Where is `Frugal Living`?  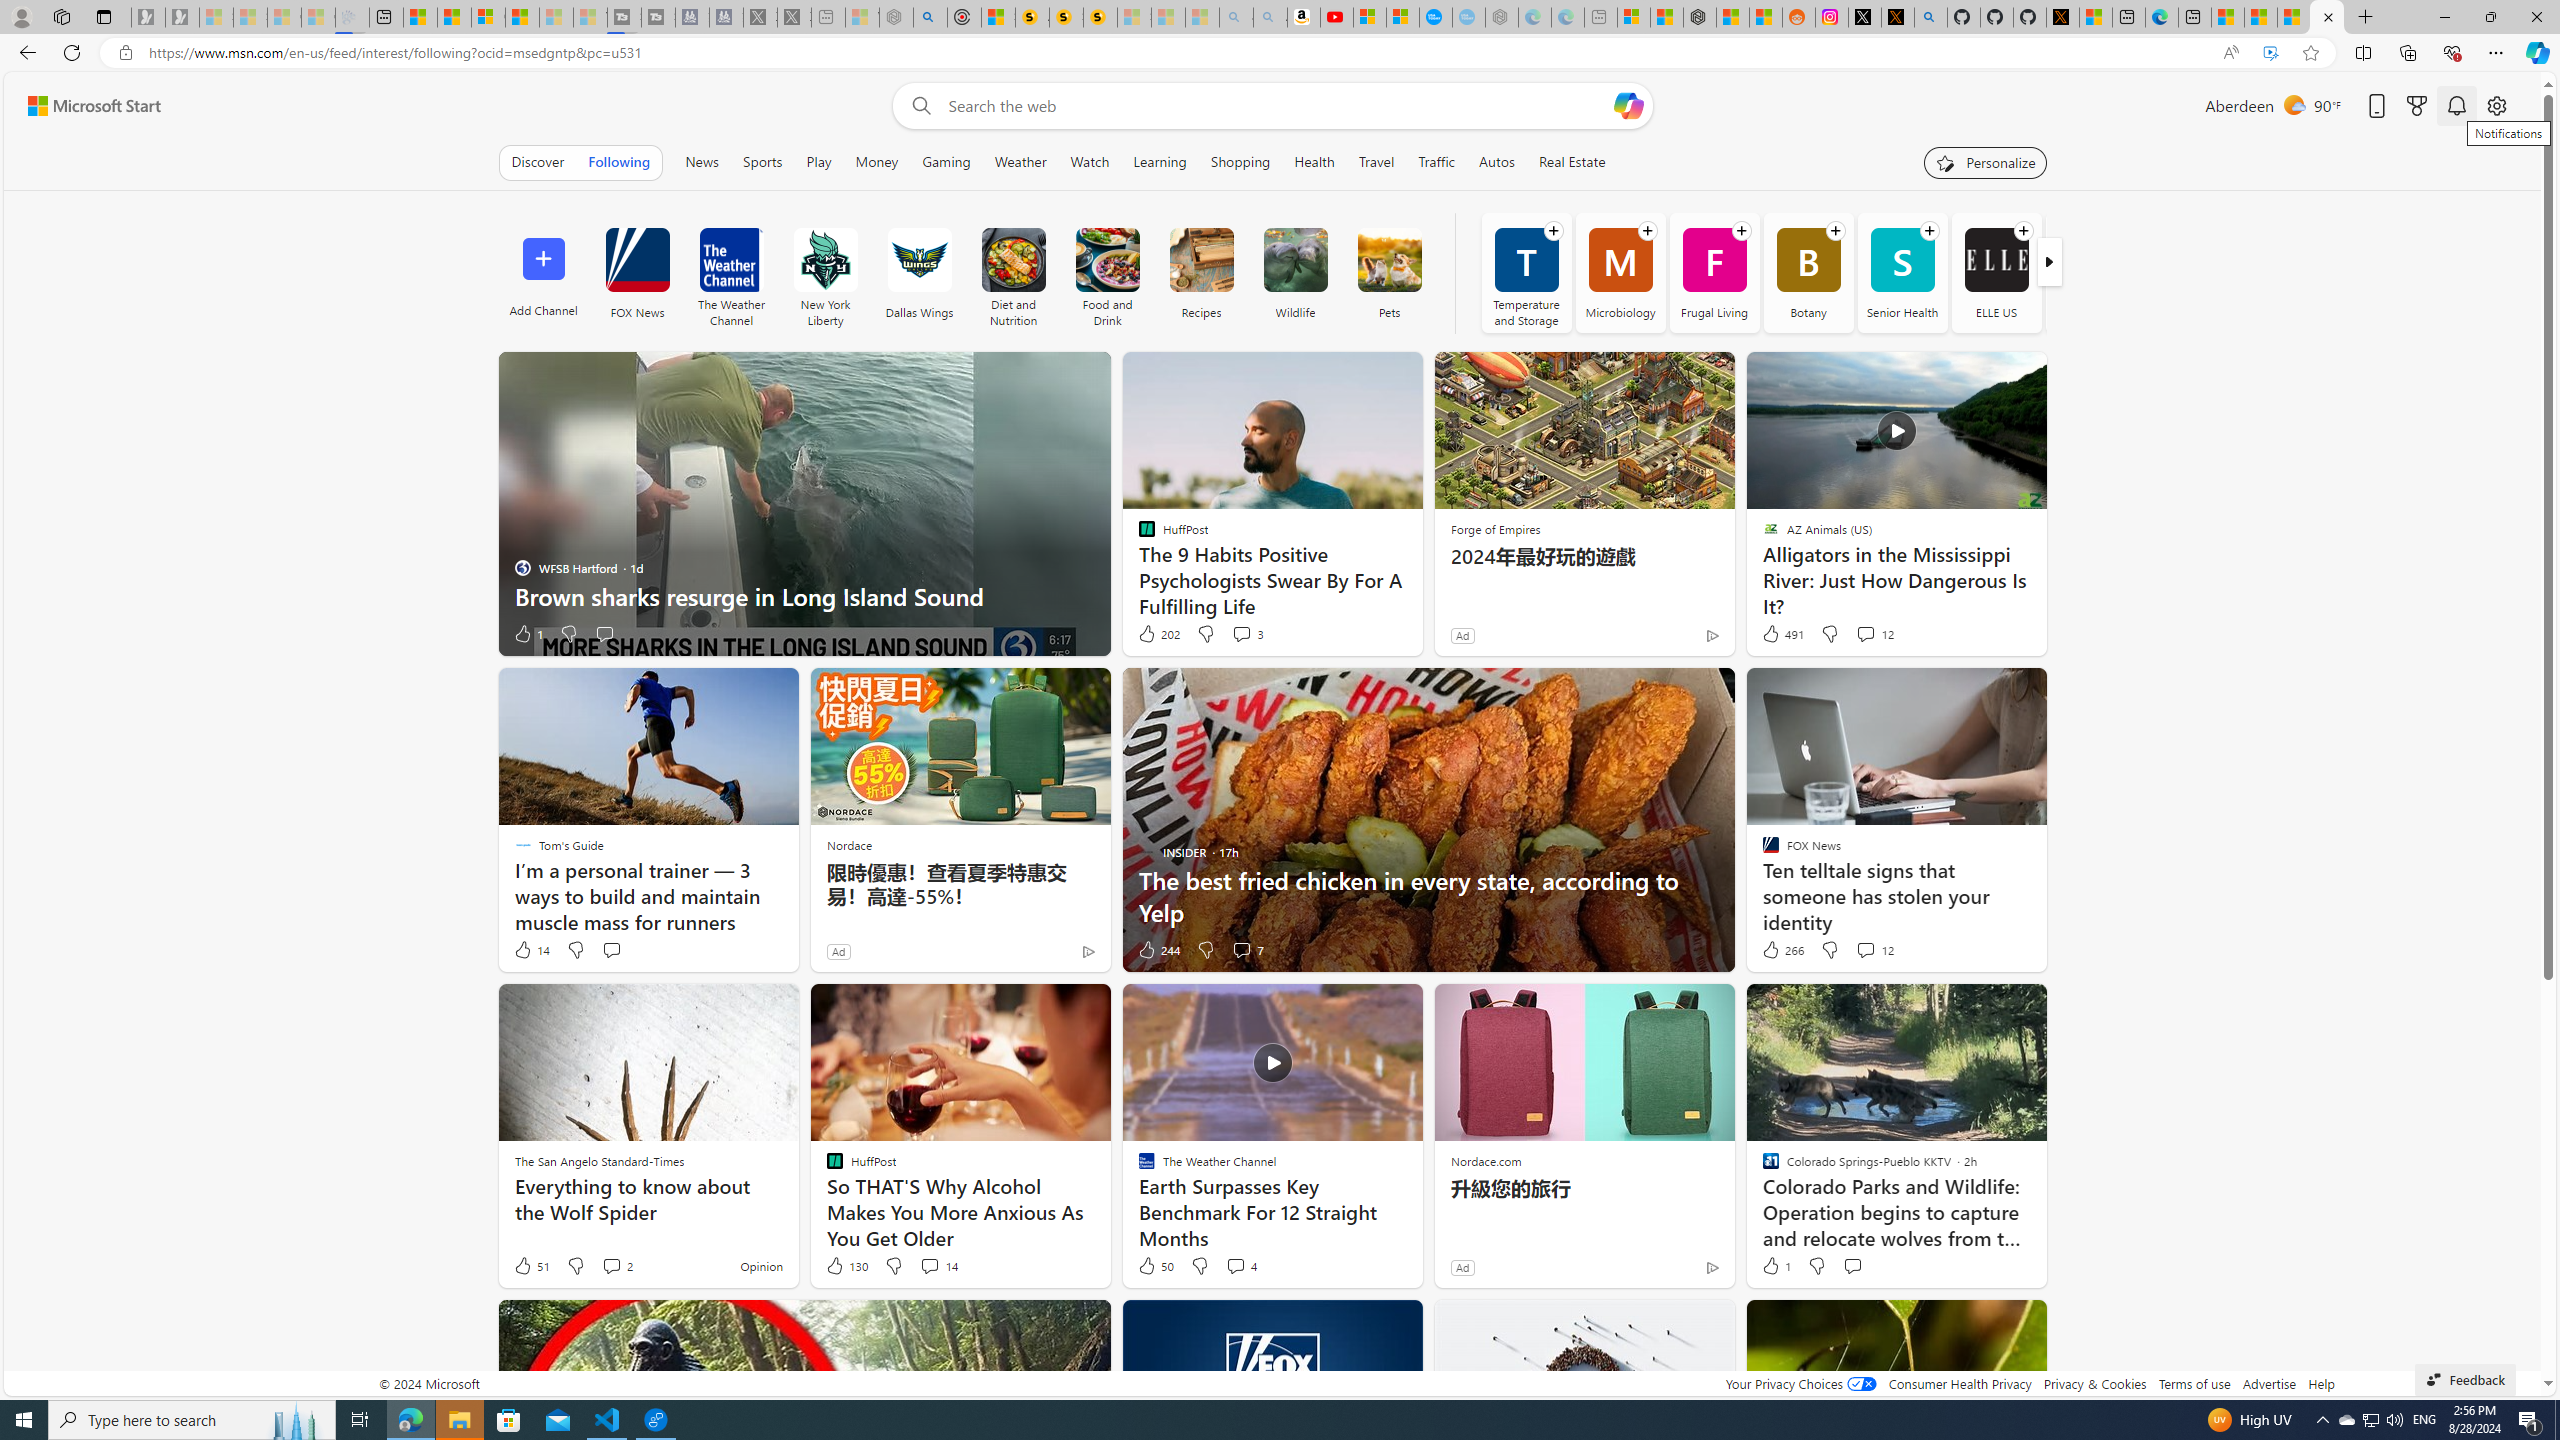
Frugal Living is located at coordinates (1715, 272).